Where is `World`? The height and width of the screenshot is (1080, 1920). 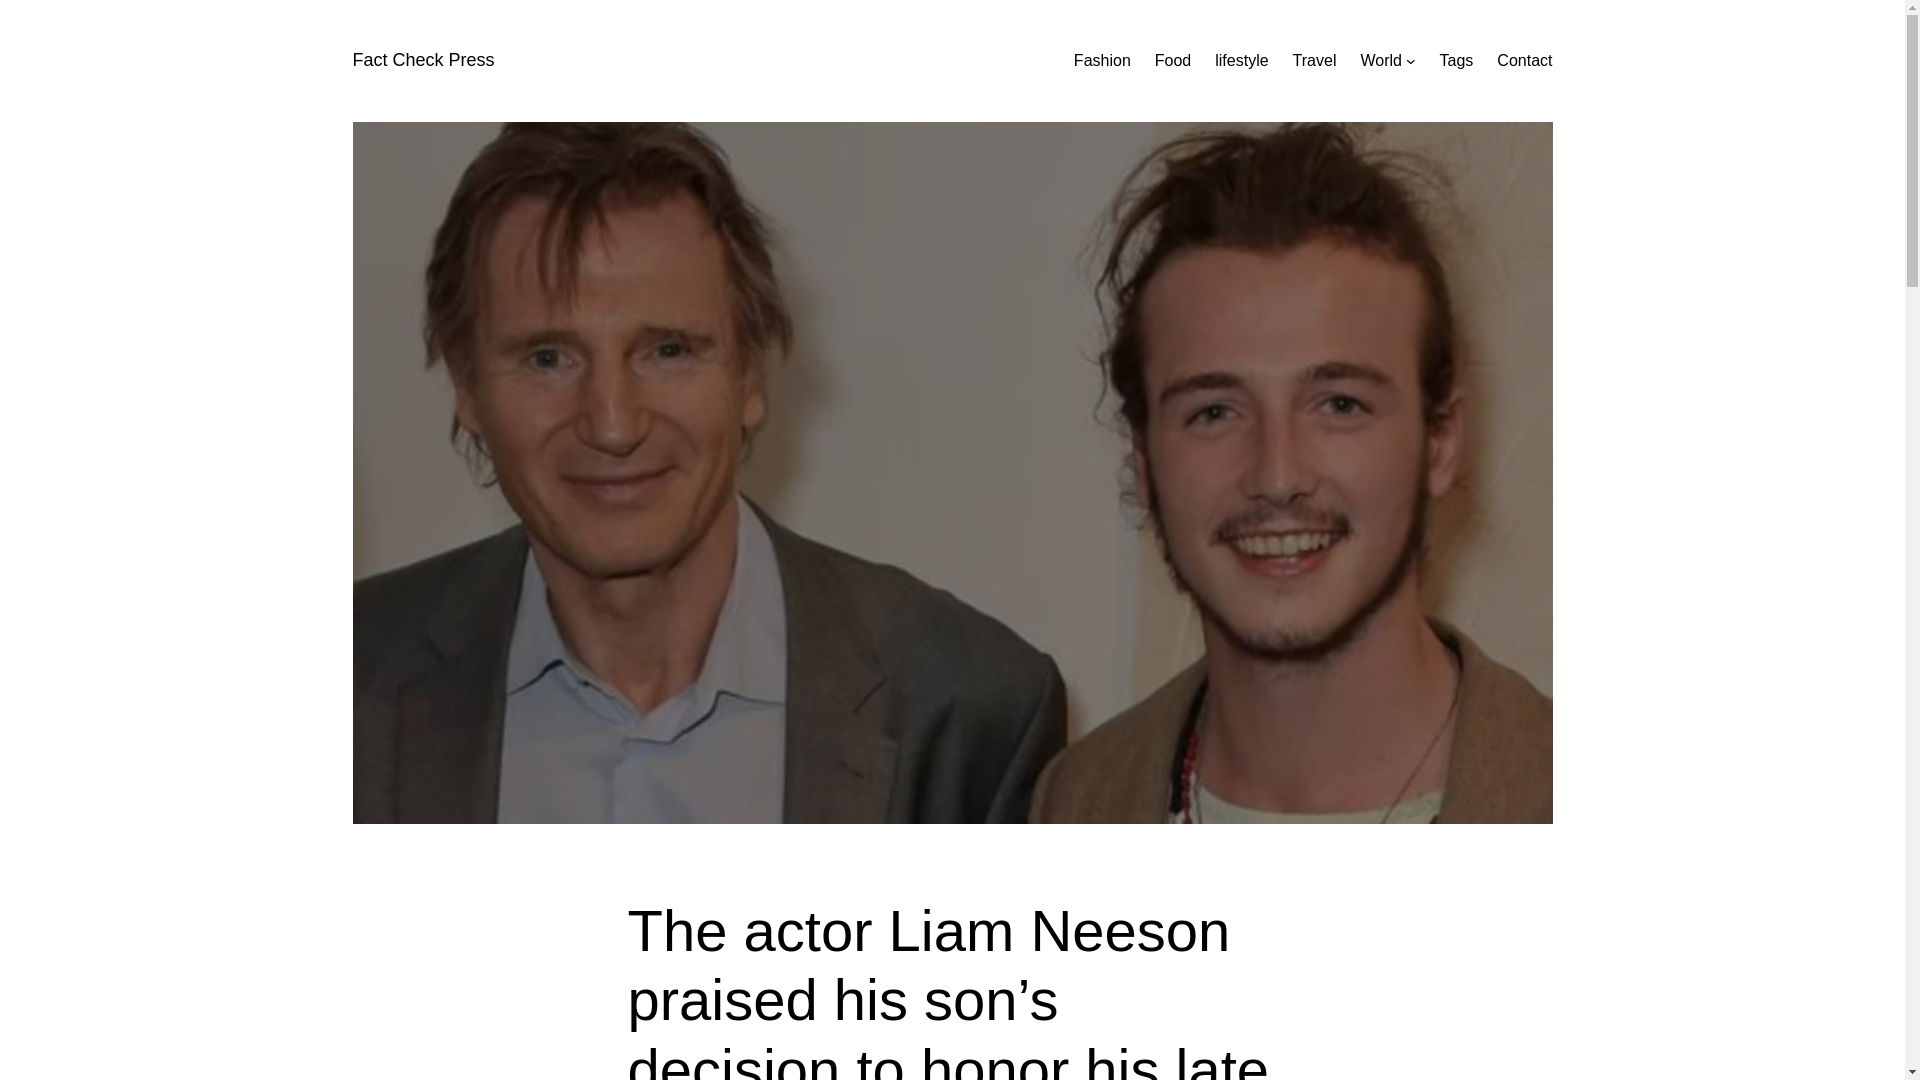
World is located at coordinates (1380, 60).